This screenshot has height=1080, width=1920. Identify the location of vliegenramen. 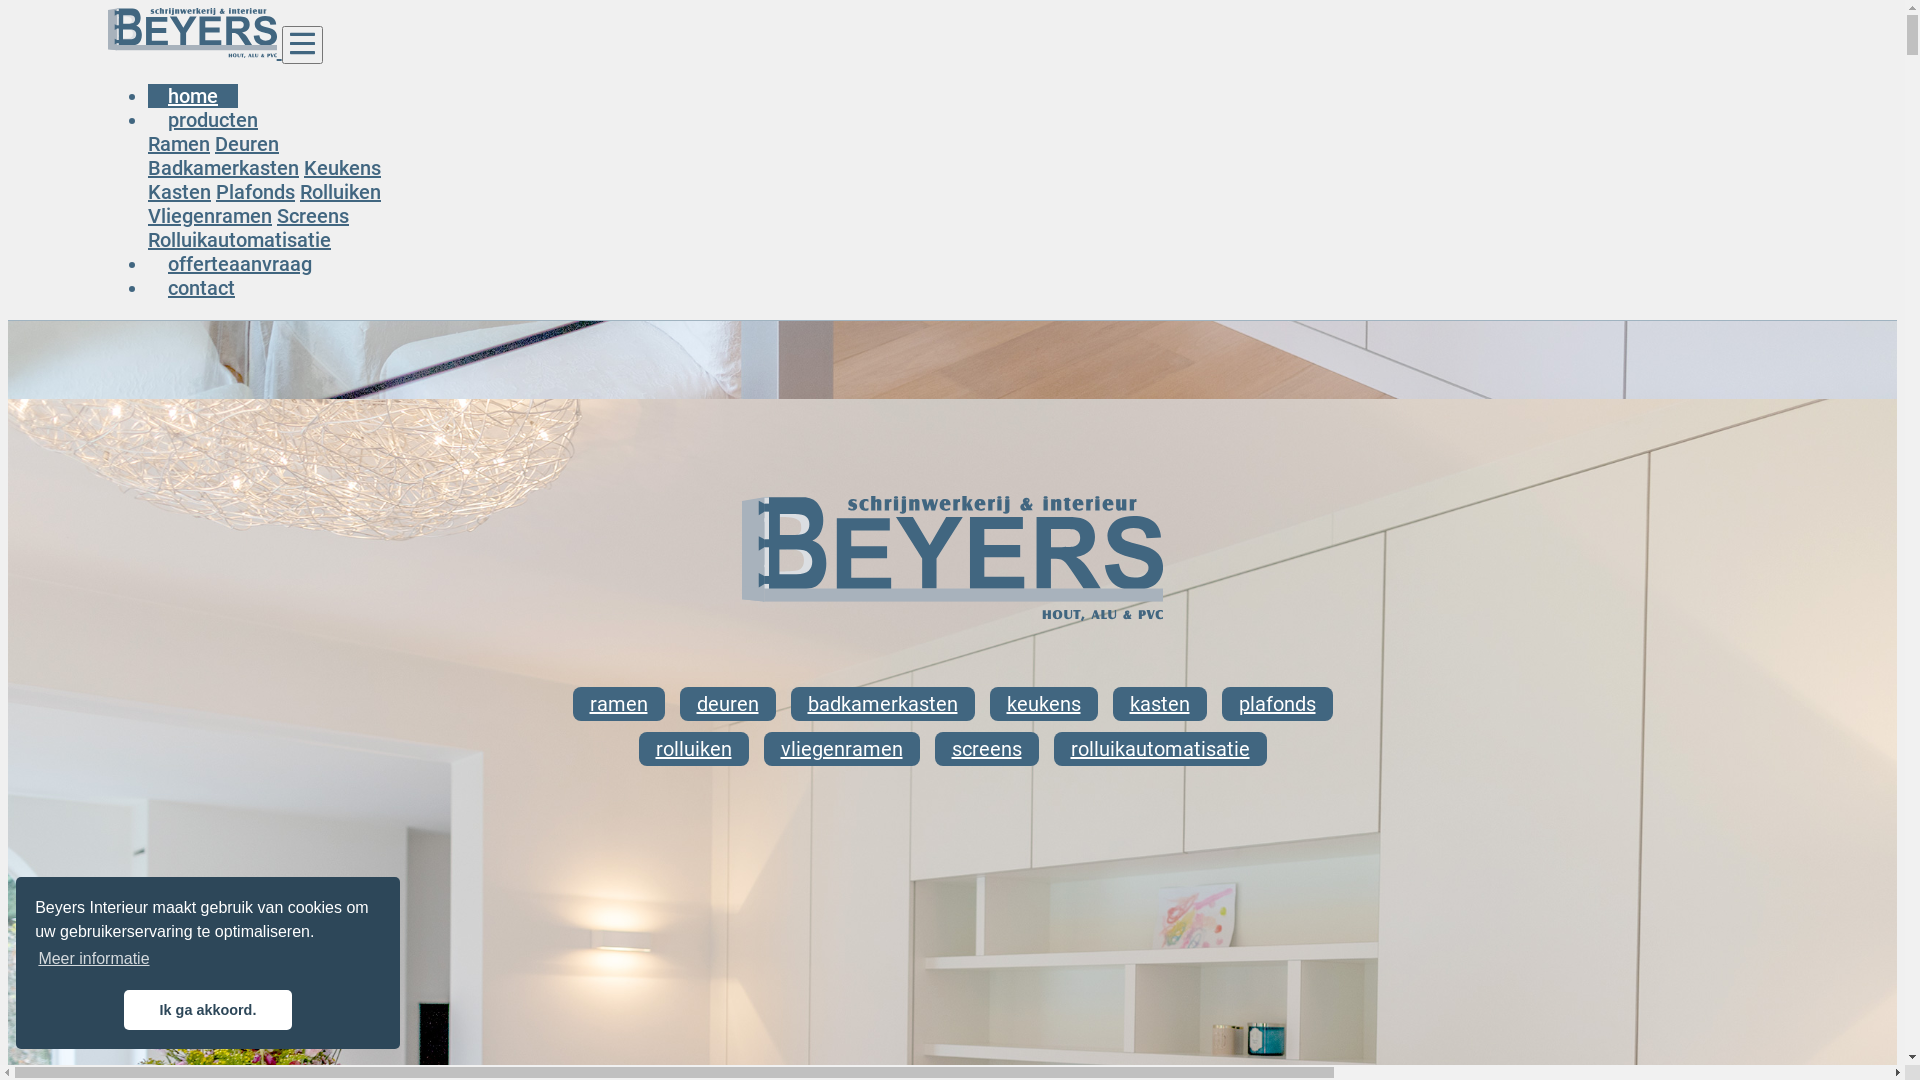
(842, 749).